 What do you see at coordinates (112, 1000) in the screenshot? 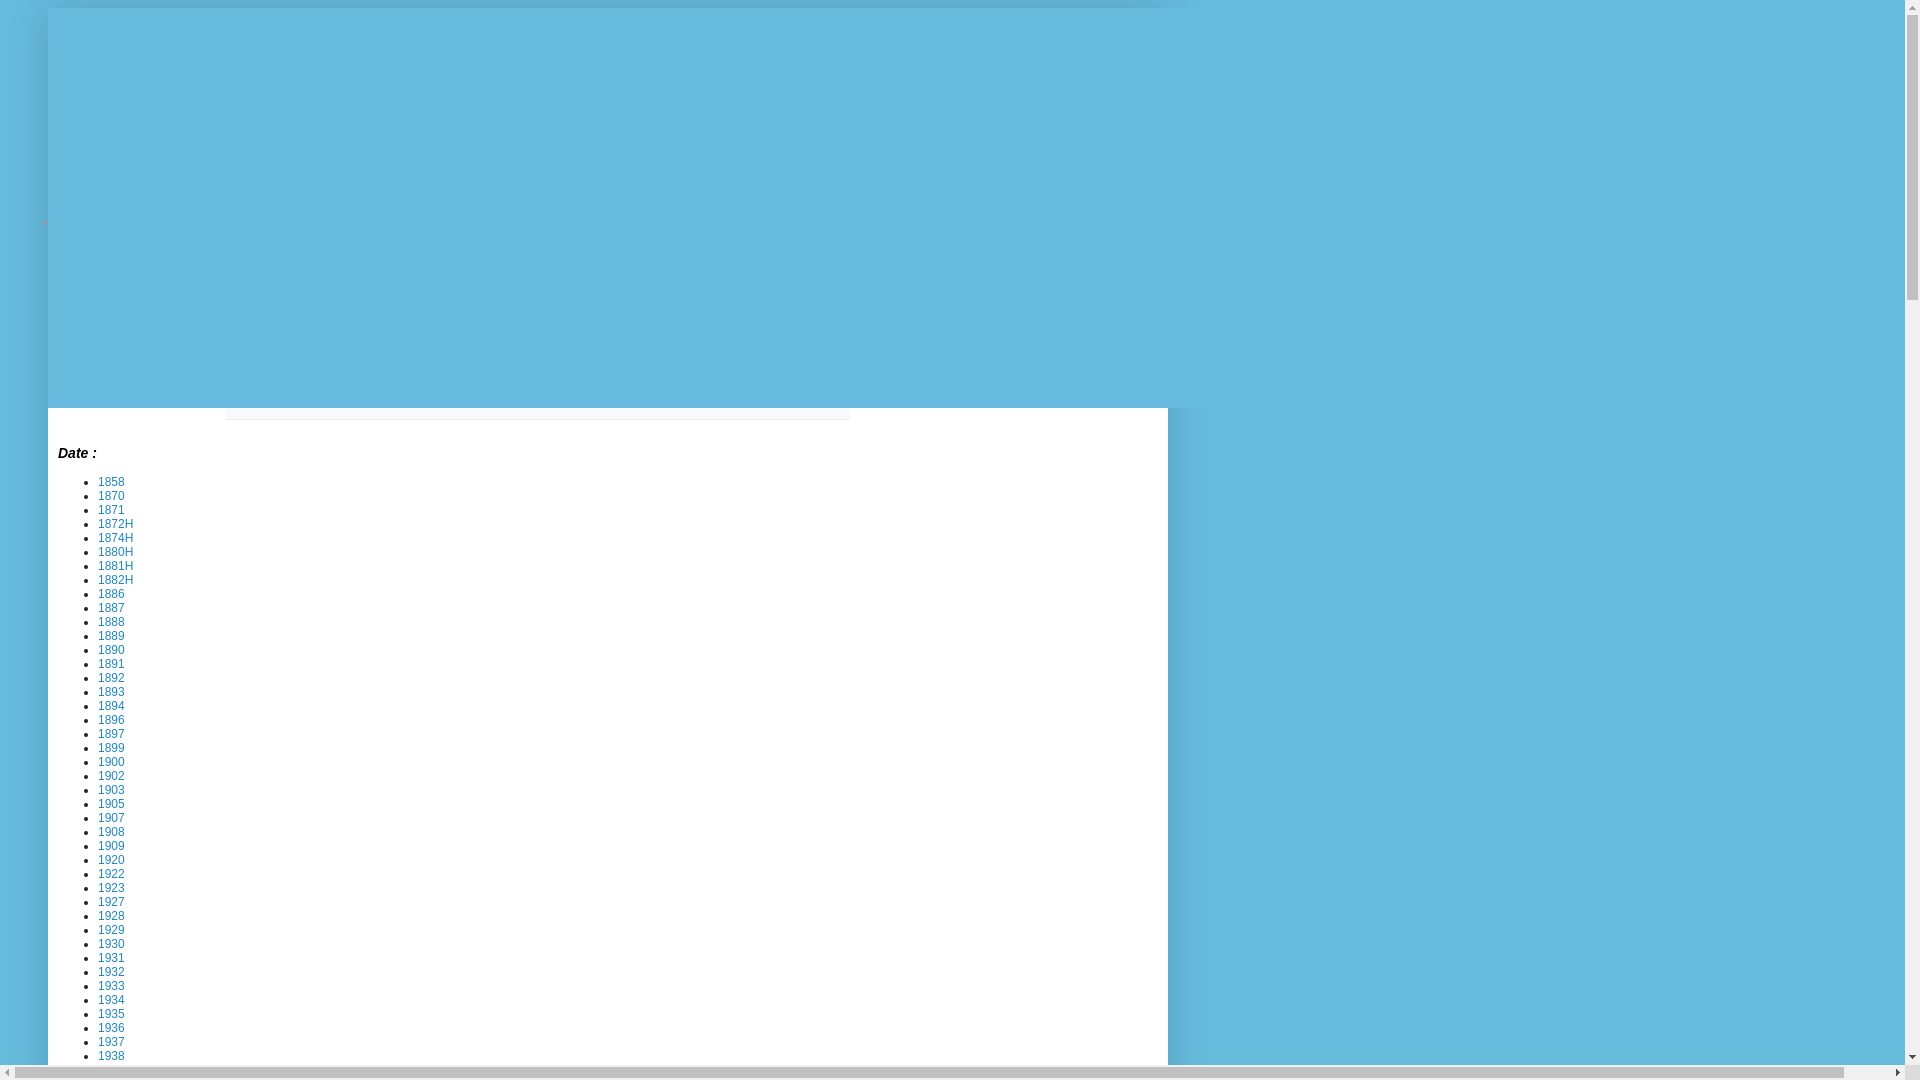
I see `1934` at bounding box center [112, 1000].